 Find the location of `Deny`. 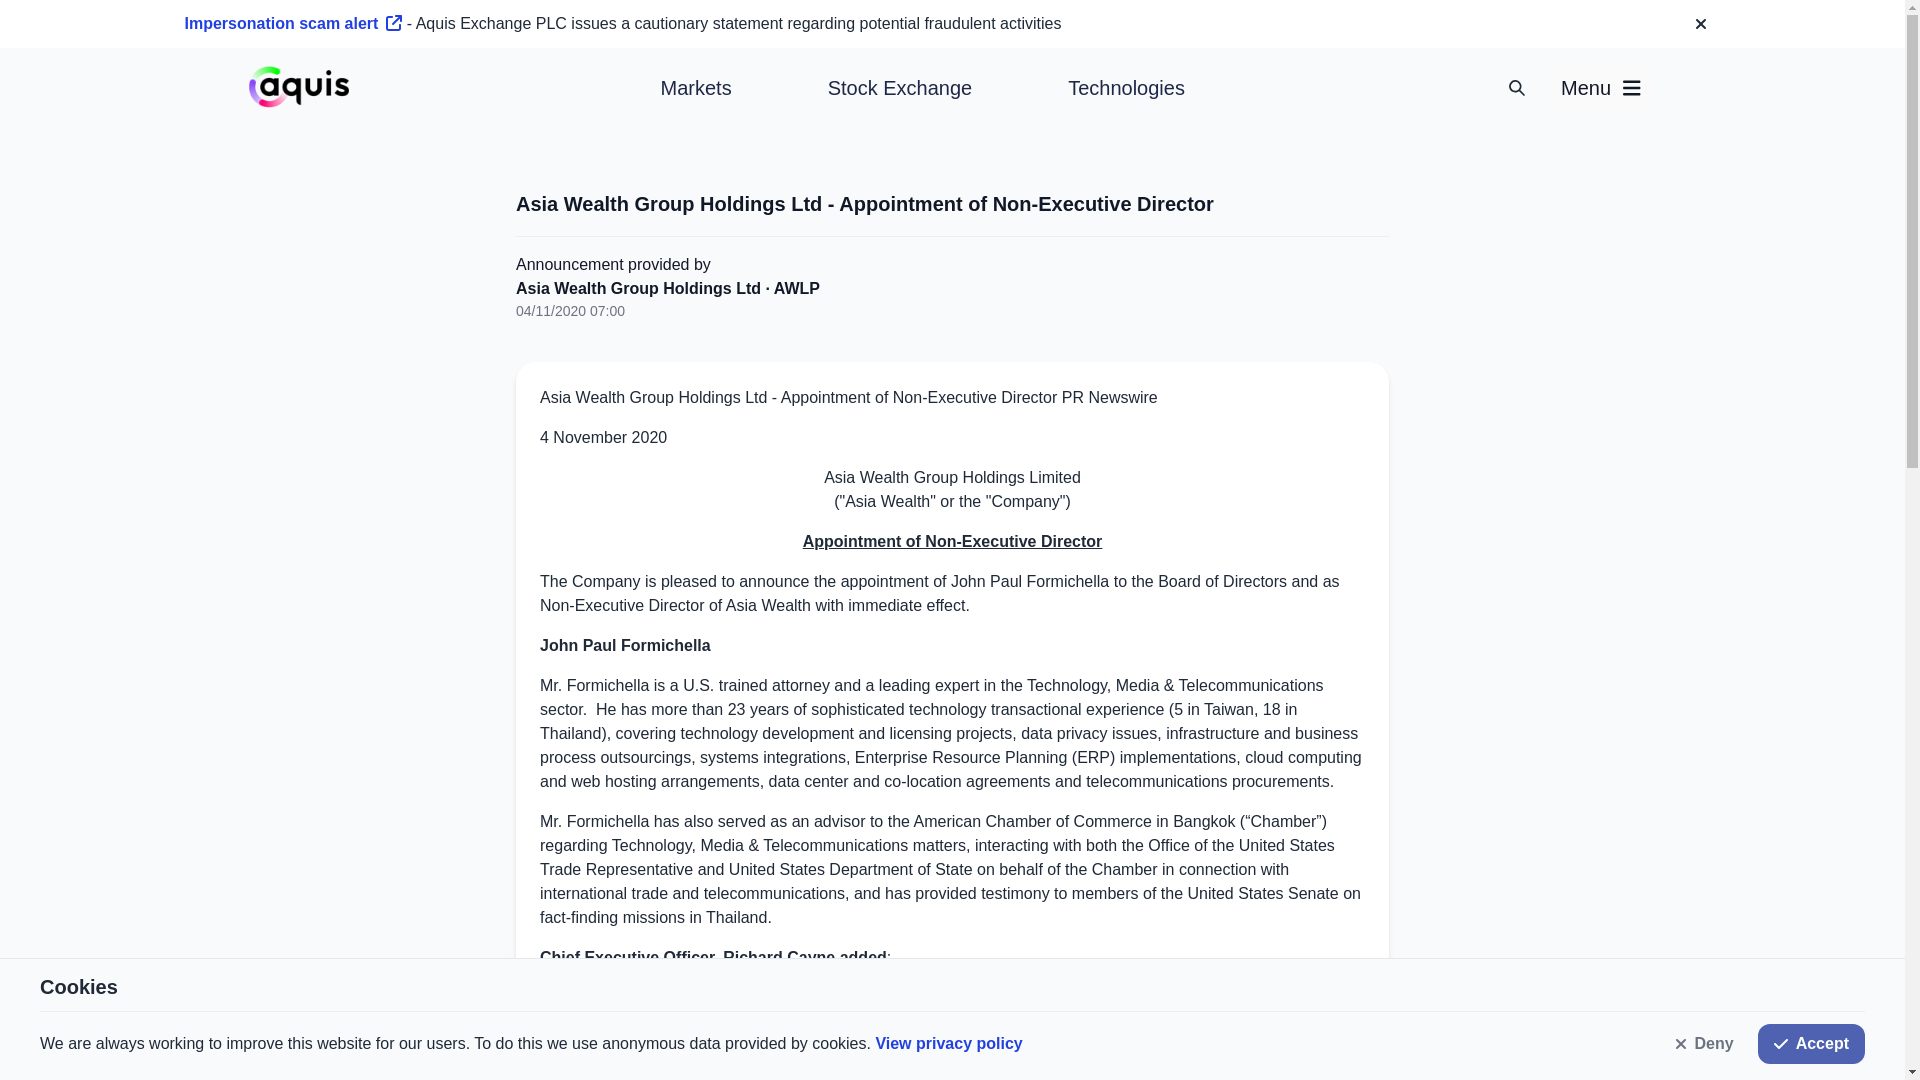

Deny is located at coordinates (1704, 1043).